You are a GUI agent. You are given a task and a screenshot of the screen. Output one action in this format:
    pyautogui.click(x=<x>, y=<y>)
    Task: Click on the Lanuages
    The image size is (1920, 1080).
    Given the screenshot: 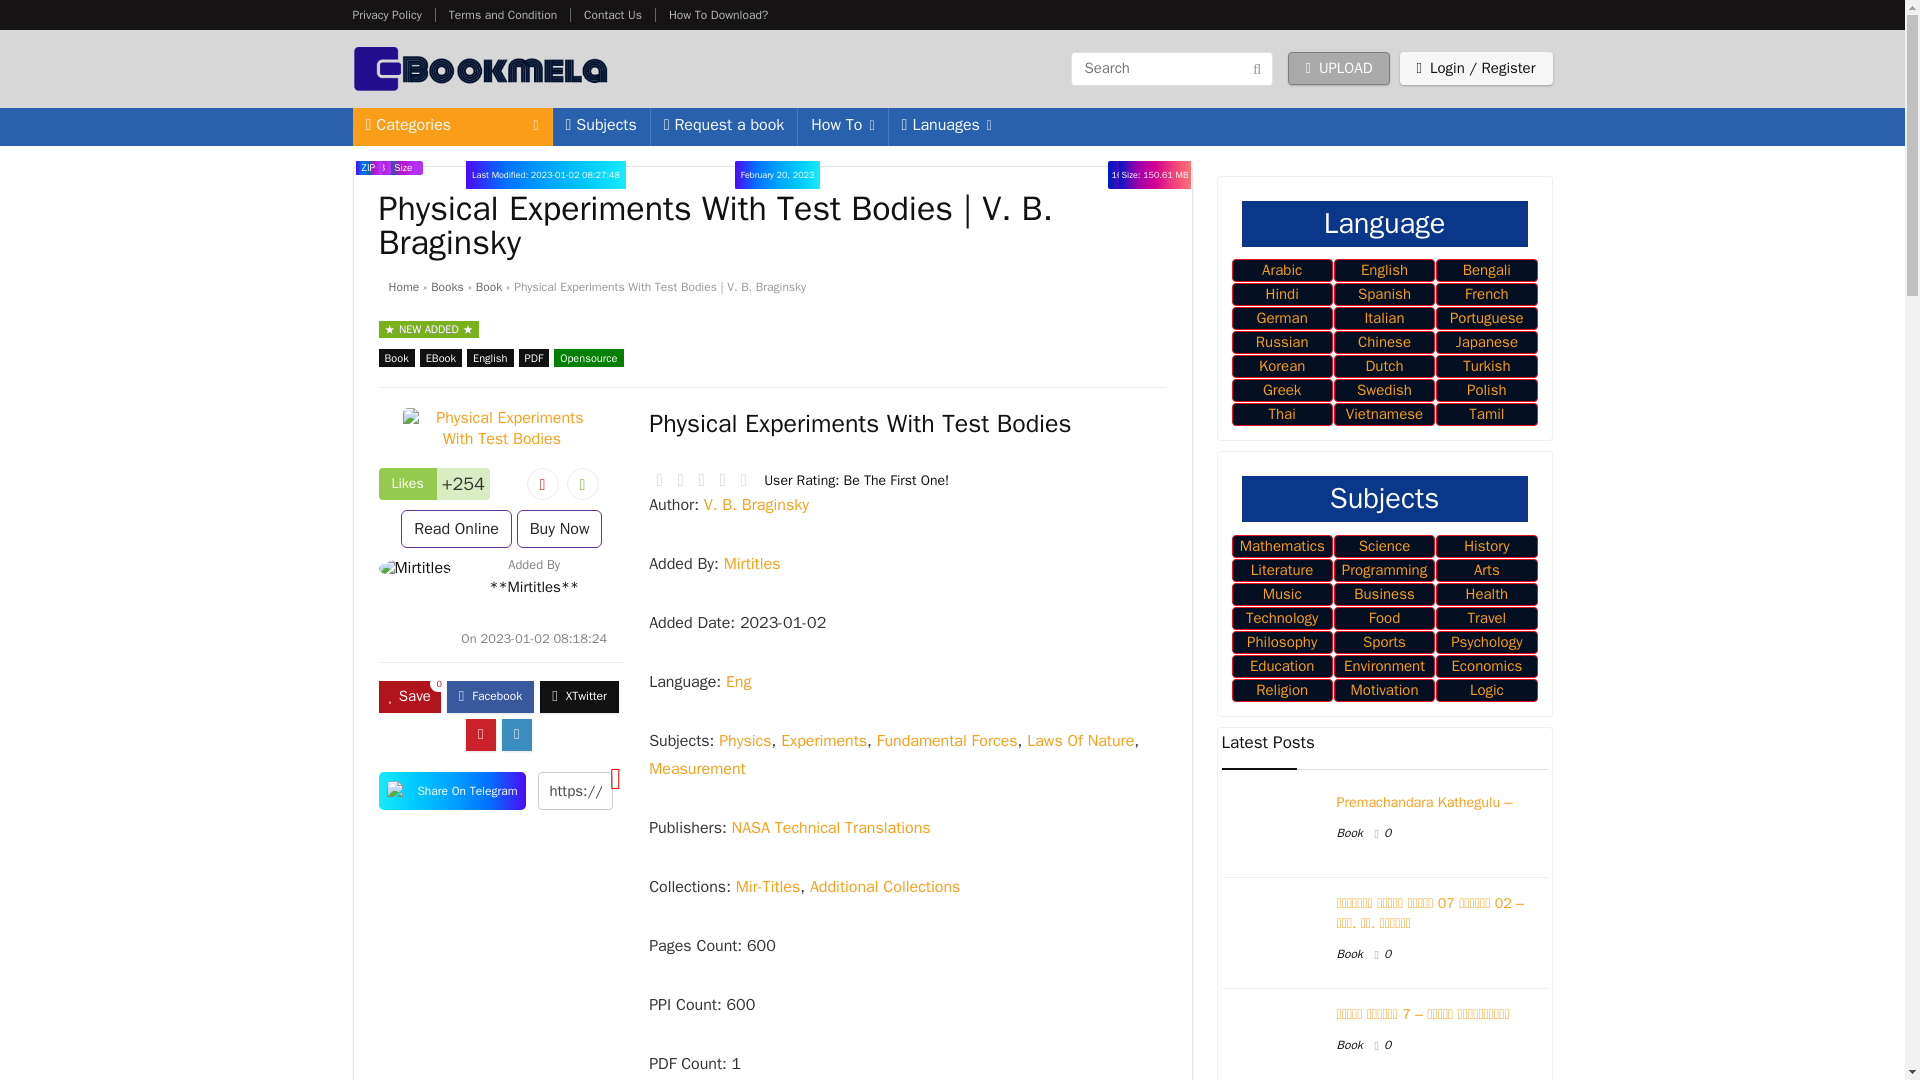 What is the action you would take?
    pyautogui.click(x=946, y=126)
    